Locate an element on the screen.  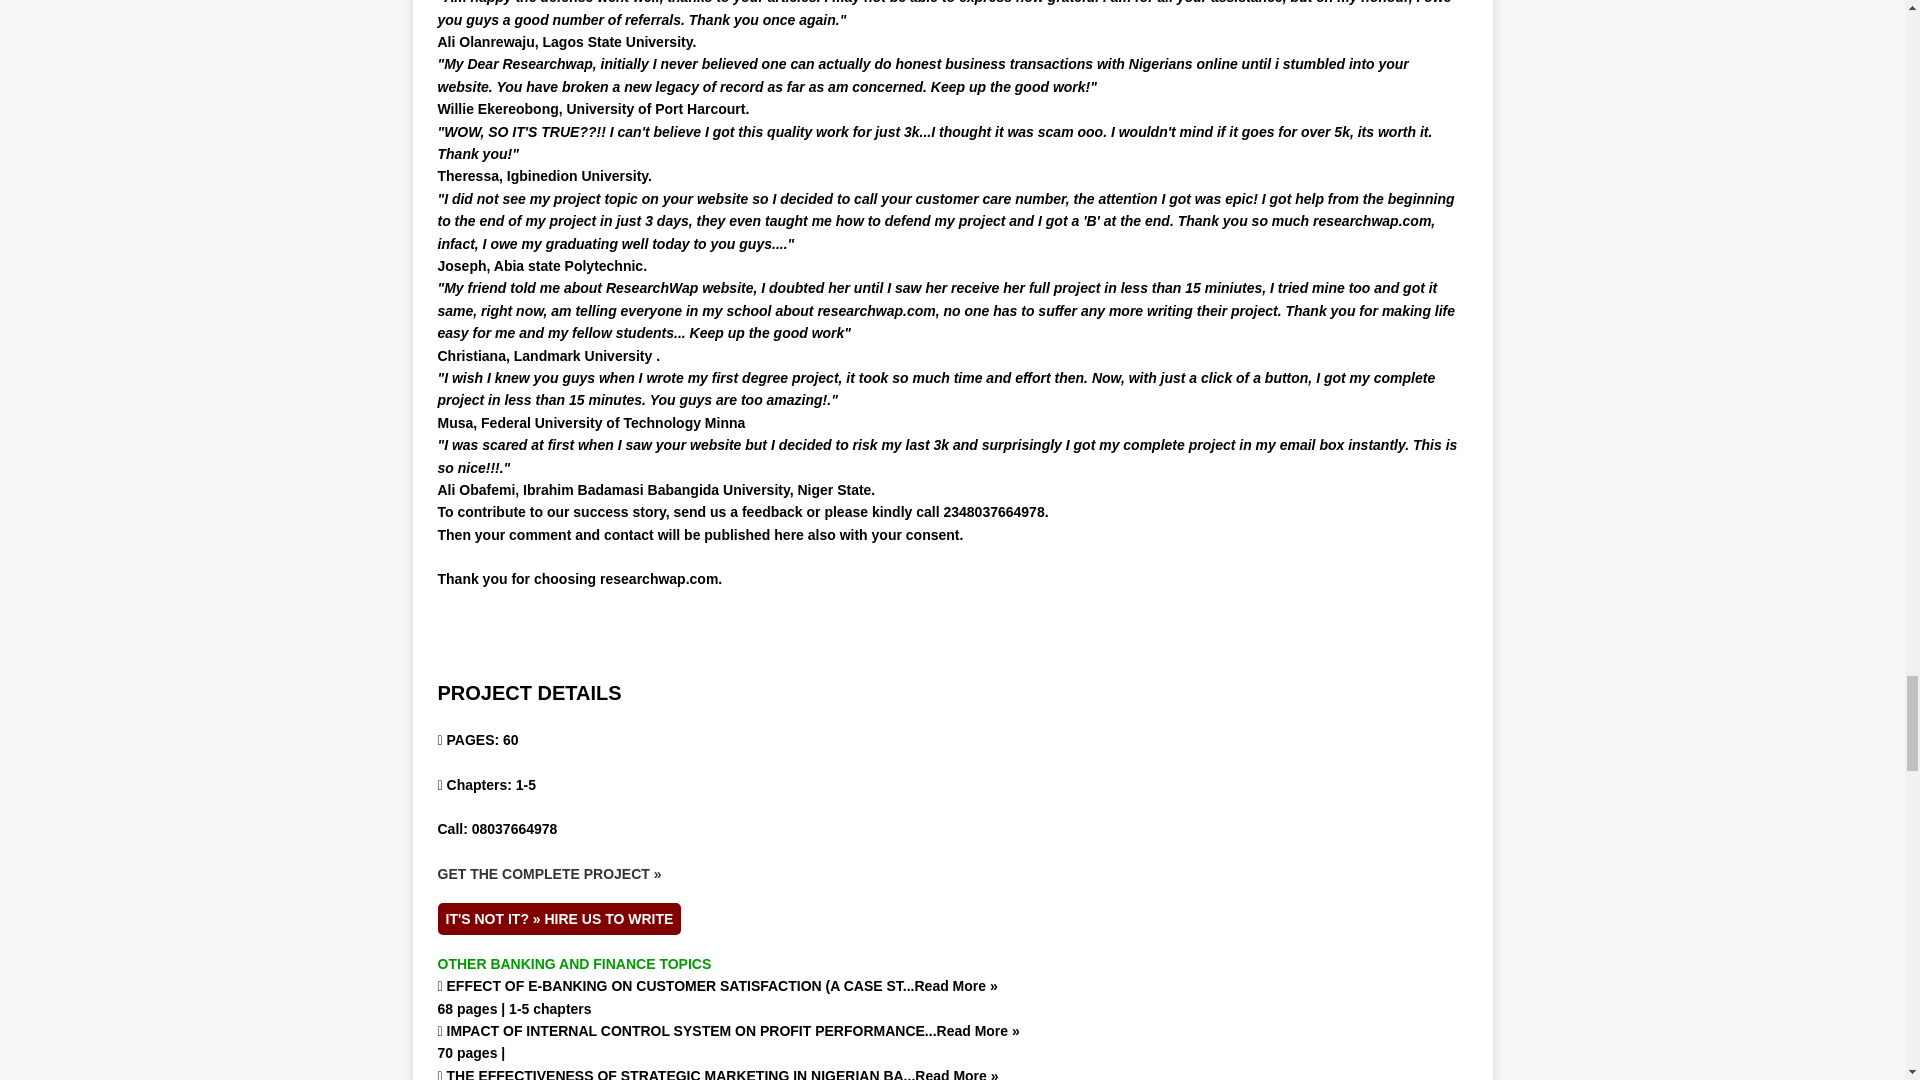
OTHER BANKING AND FINANCE TOPICS is located at coordinates (574, 964).